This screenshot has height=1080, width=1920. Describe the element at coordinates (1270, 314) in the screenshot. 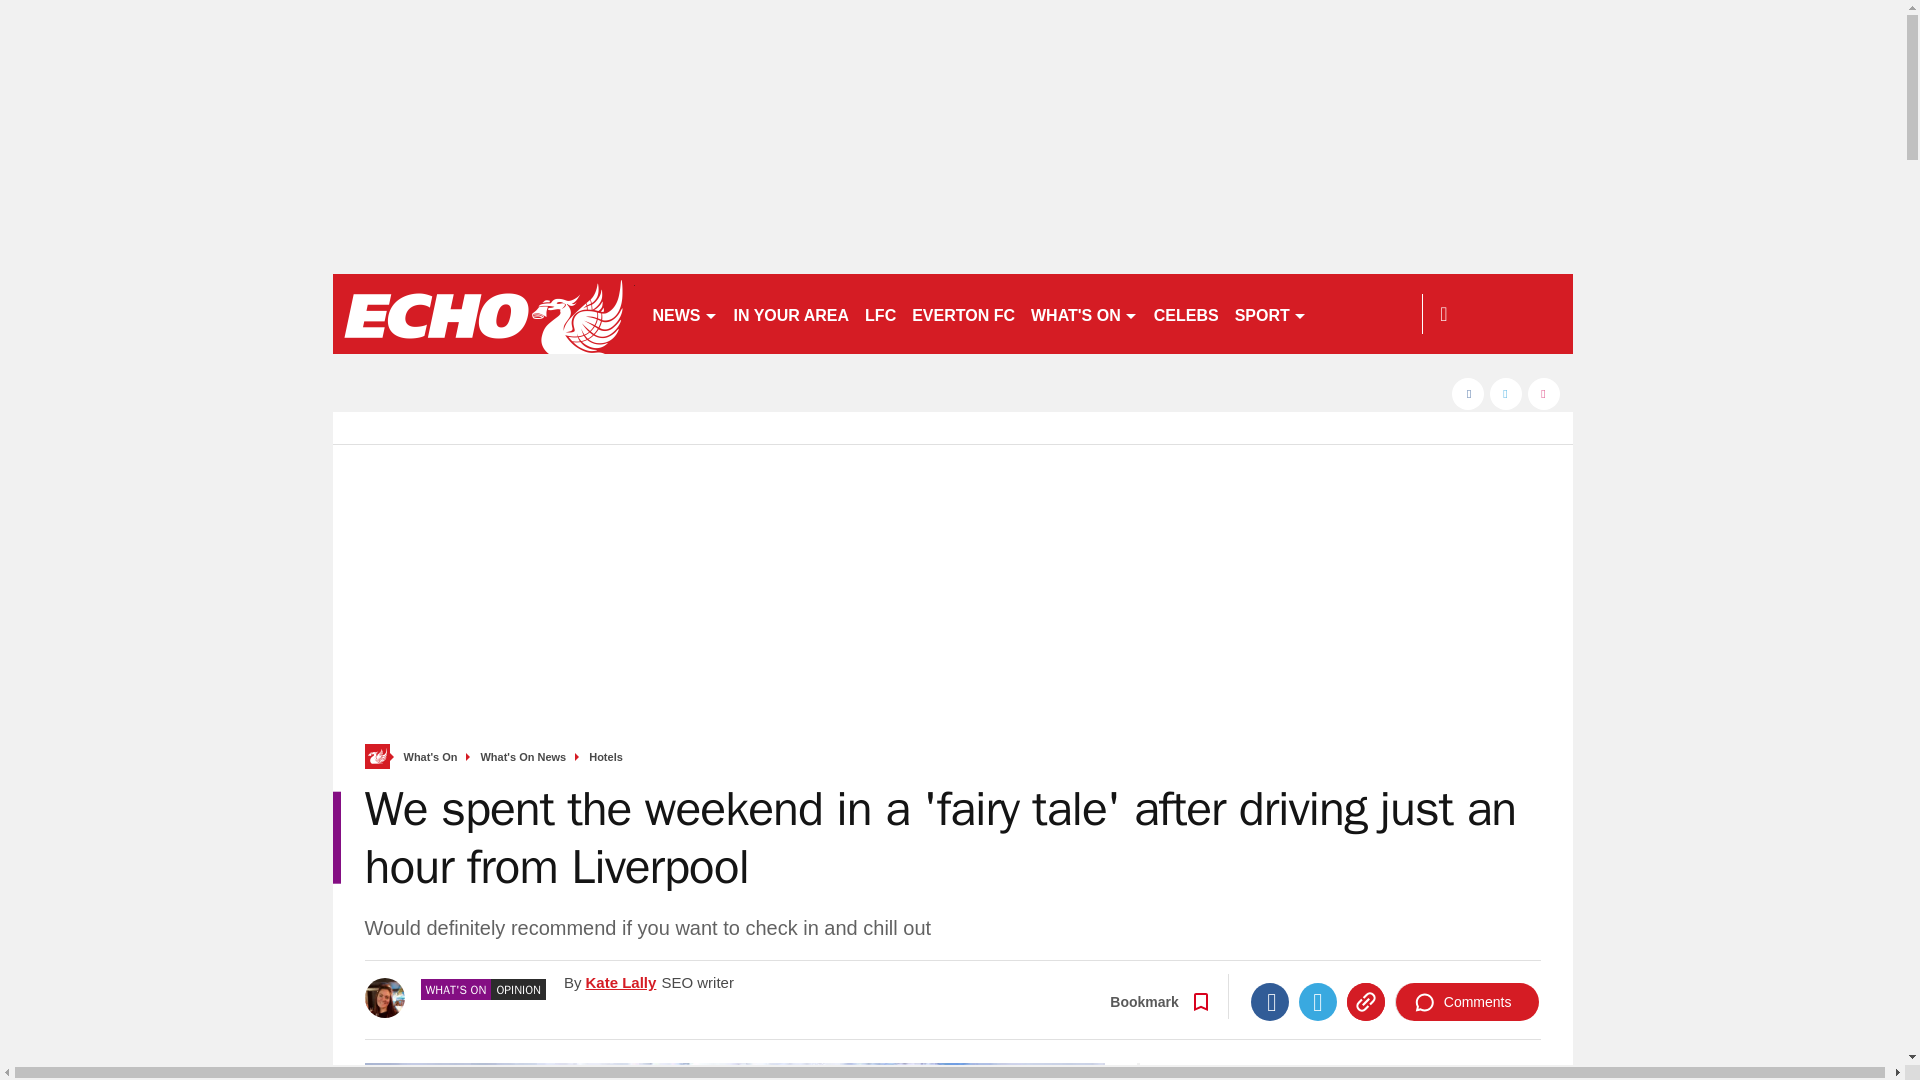

I see `SPORT` at that location.